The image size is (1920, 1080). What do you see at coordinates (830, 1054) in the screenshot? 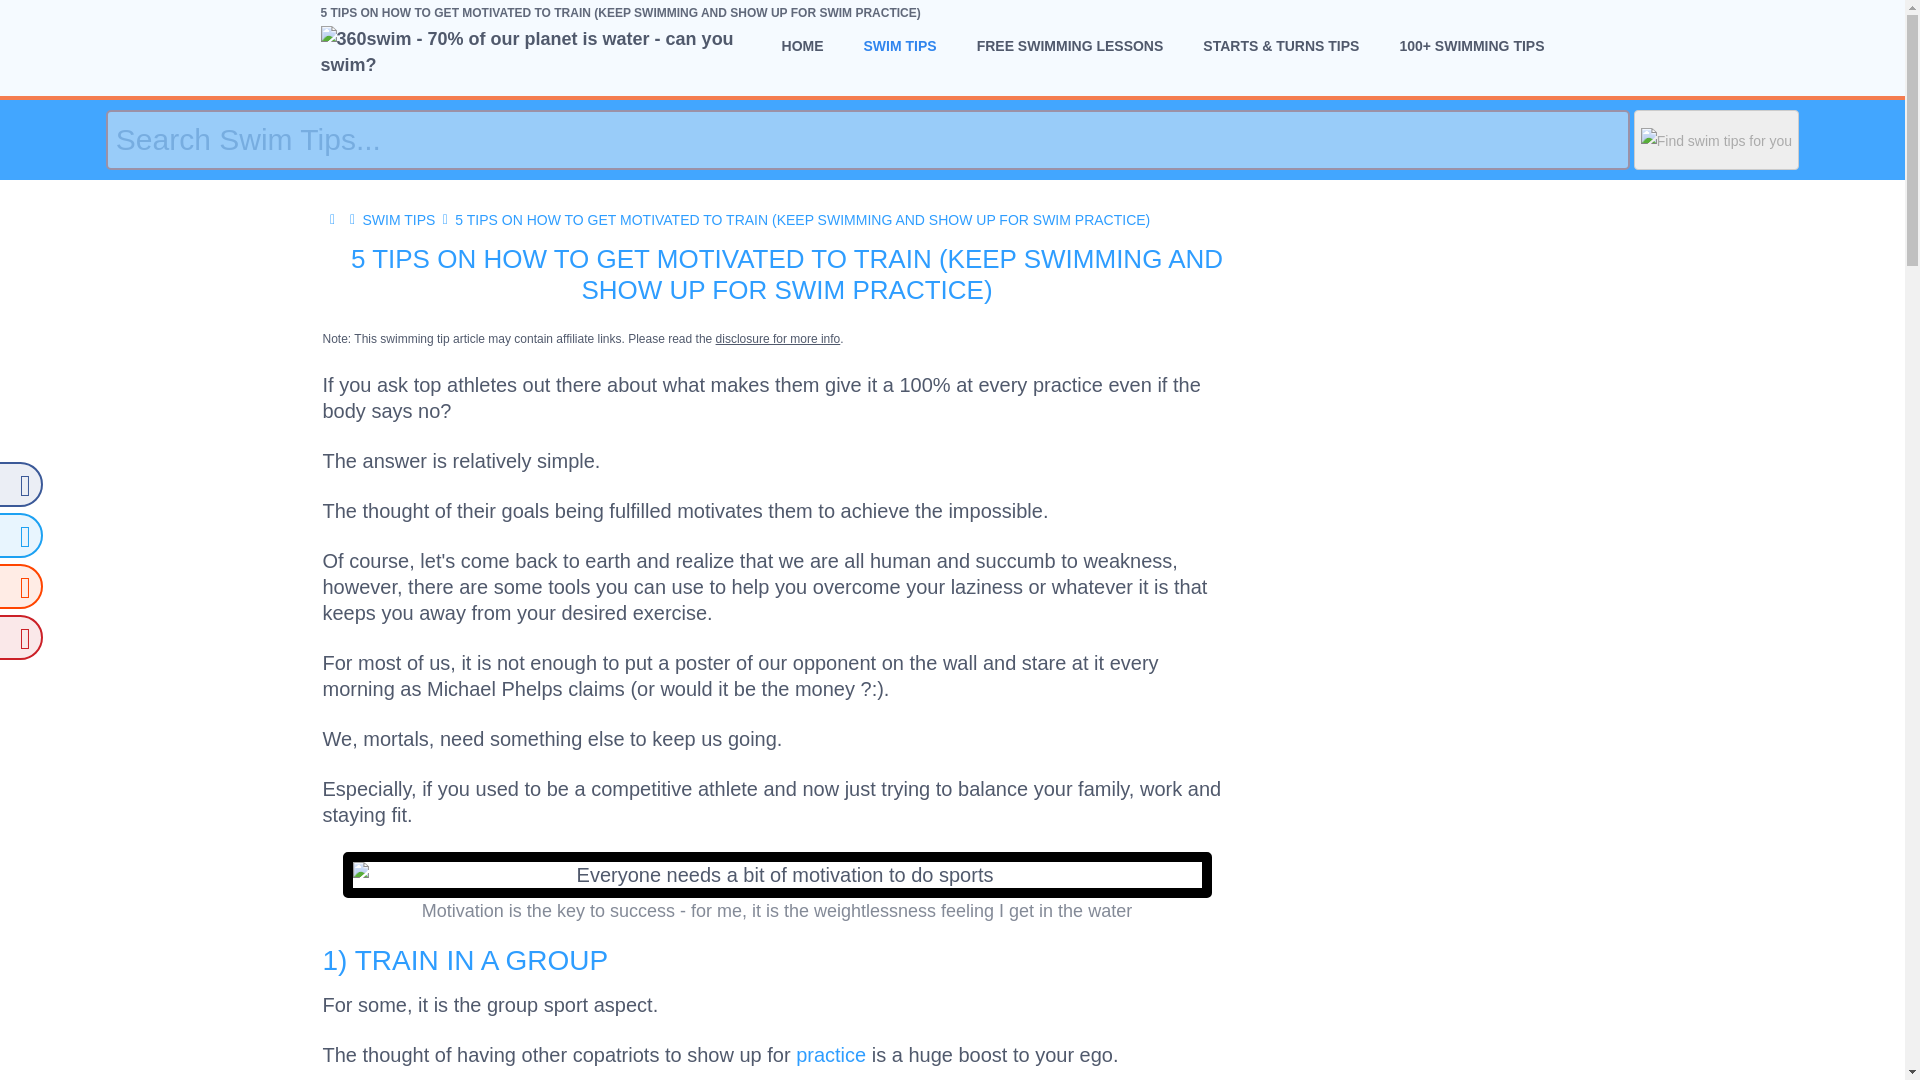
I see `practice` at bounding box center [830, 1054].